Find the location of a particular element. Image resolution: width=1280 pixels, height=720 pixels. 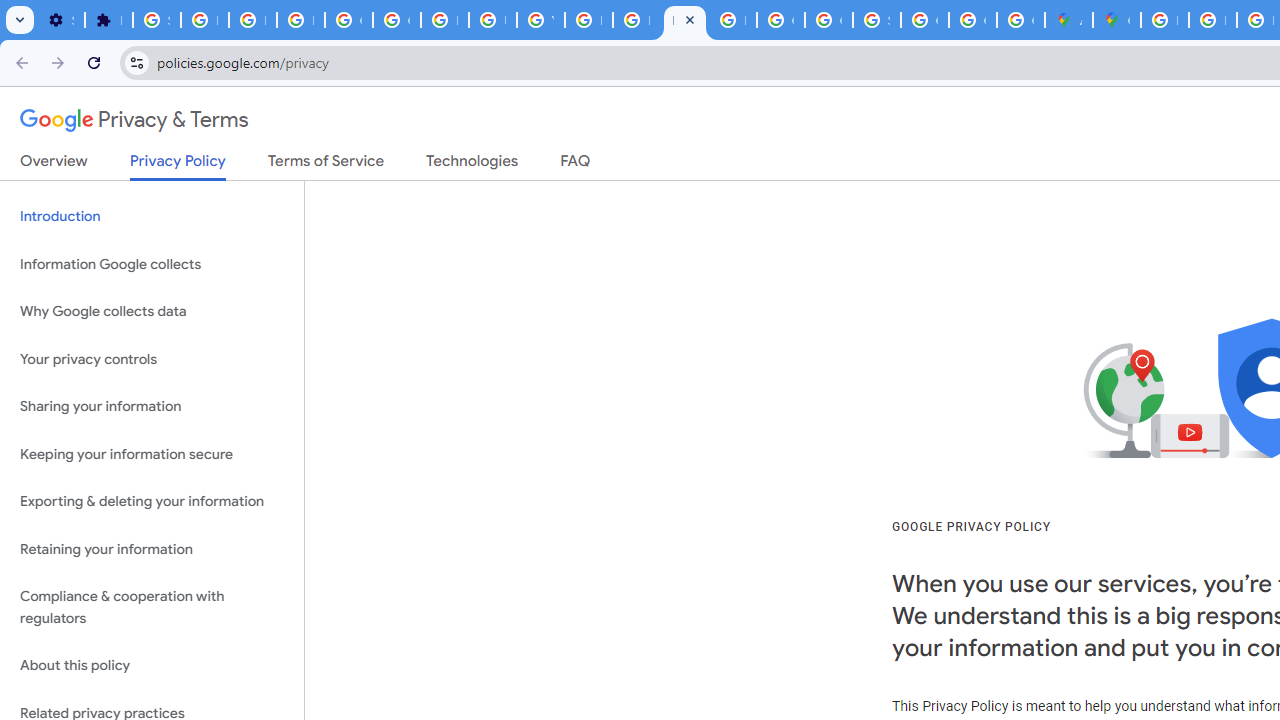

Create your Google Account is located at coordinates (1020, 20).